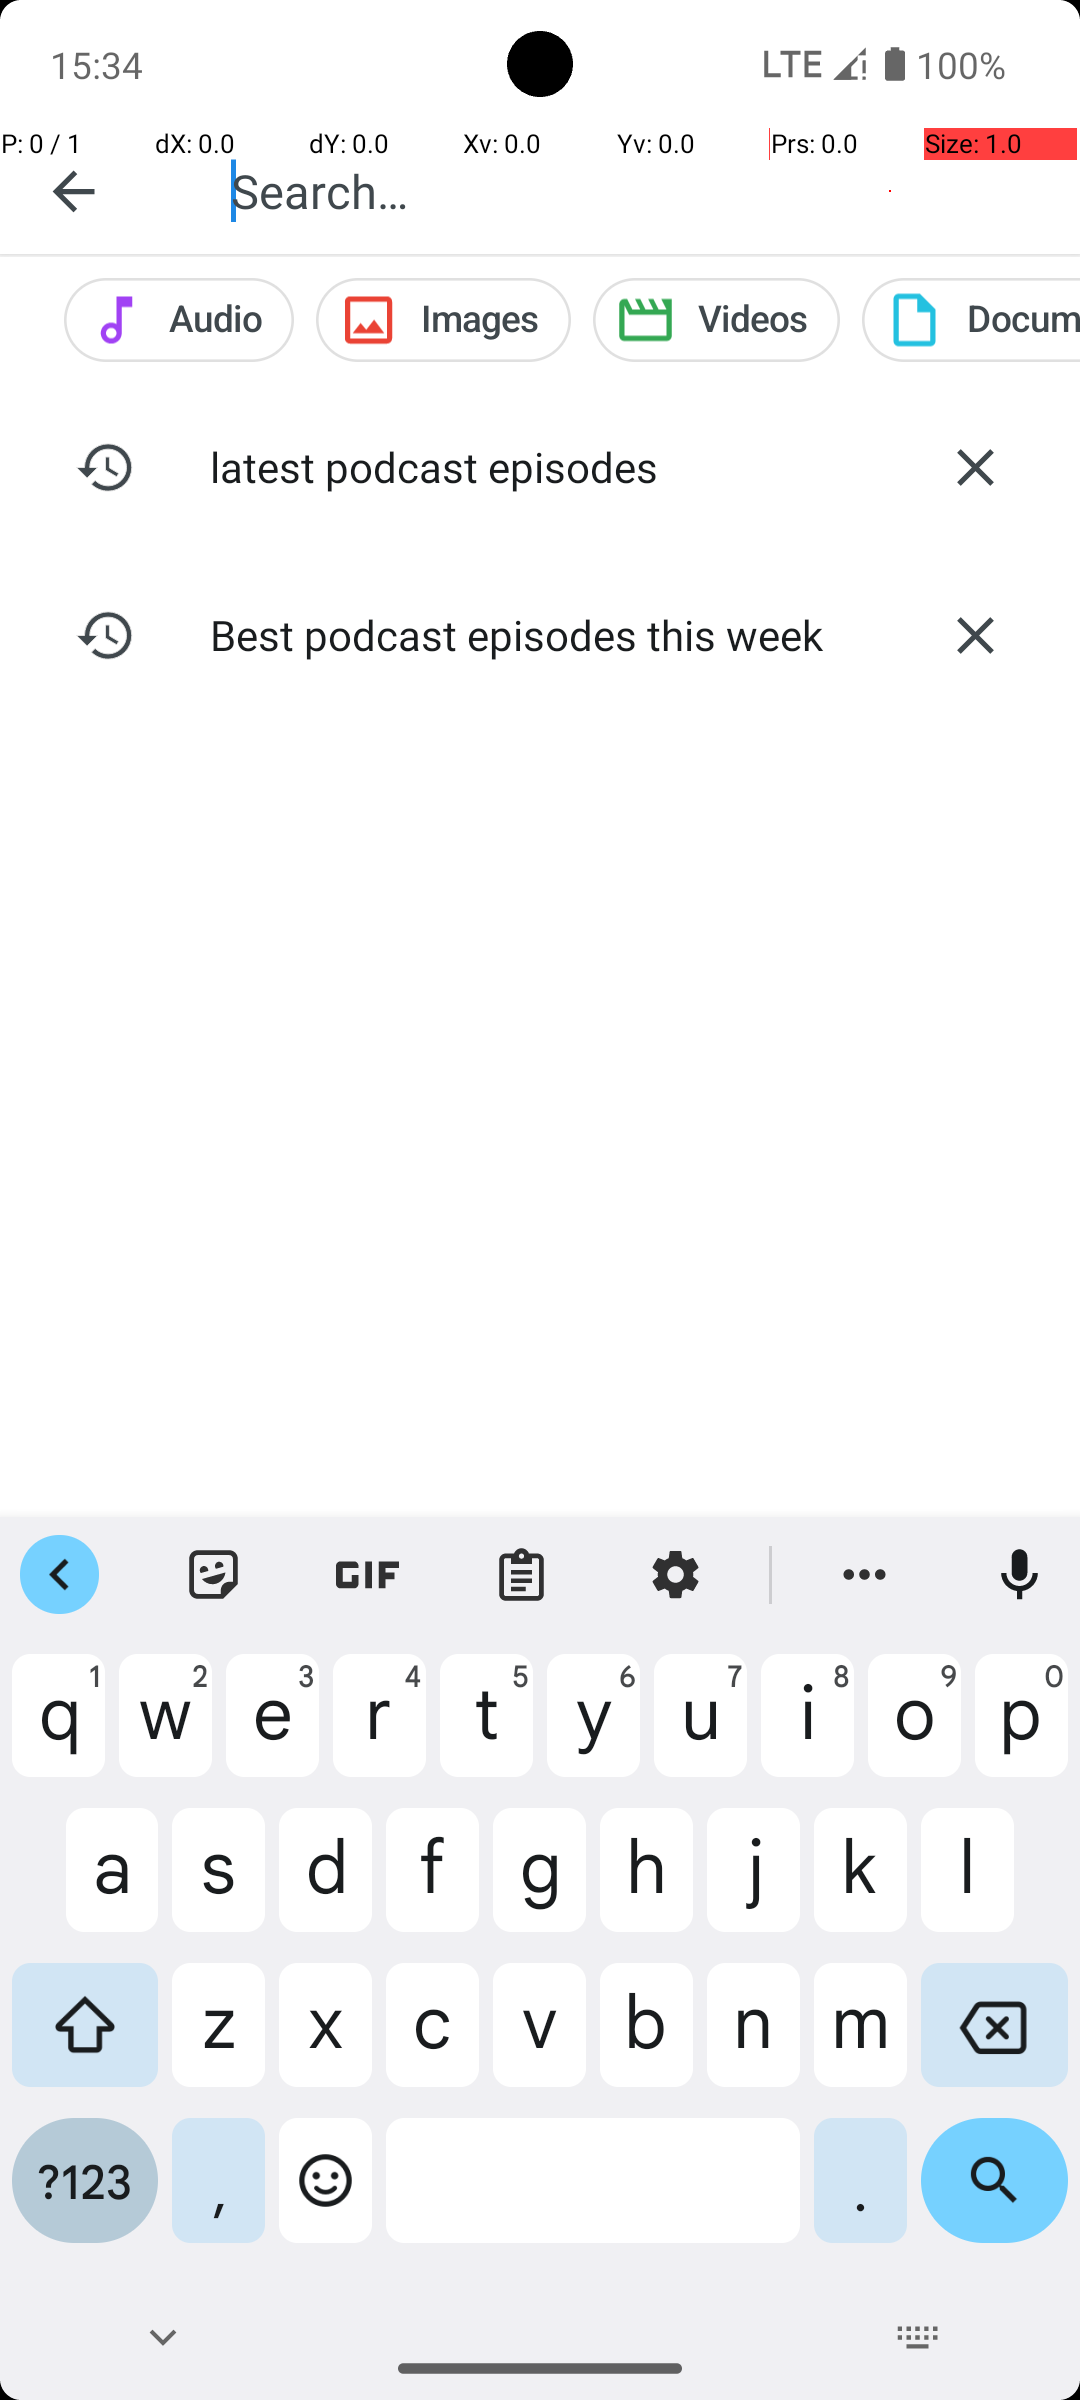 This screenshot has height=2400, width=1080. Describe the element at coordinates (540, 466) in the screenshot. I see `latest podcast episodes` at that location.